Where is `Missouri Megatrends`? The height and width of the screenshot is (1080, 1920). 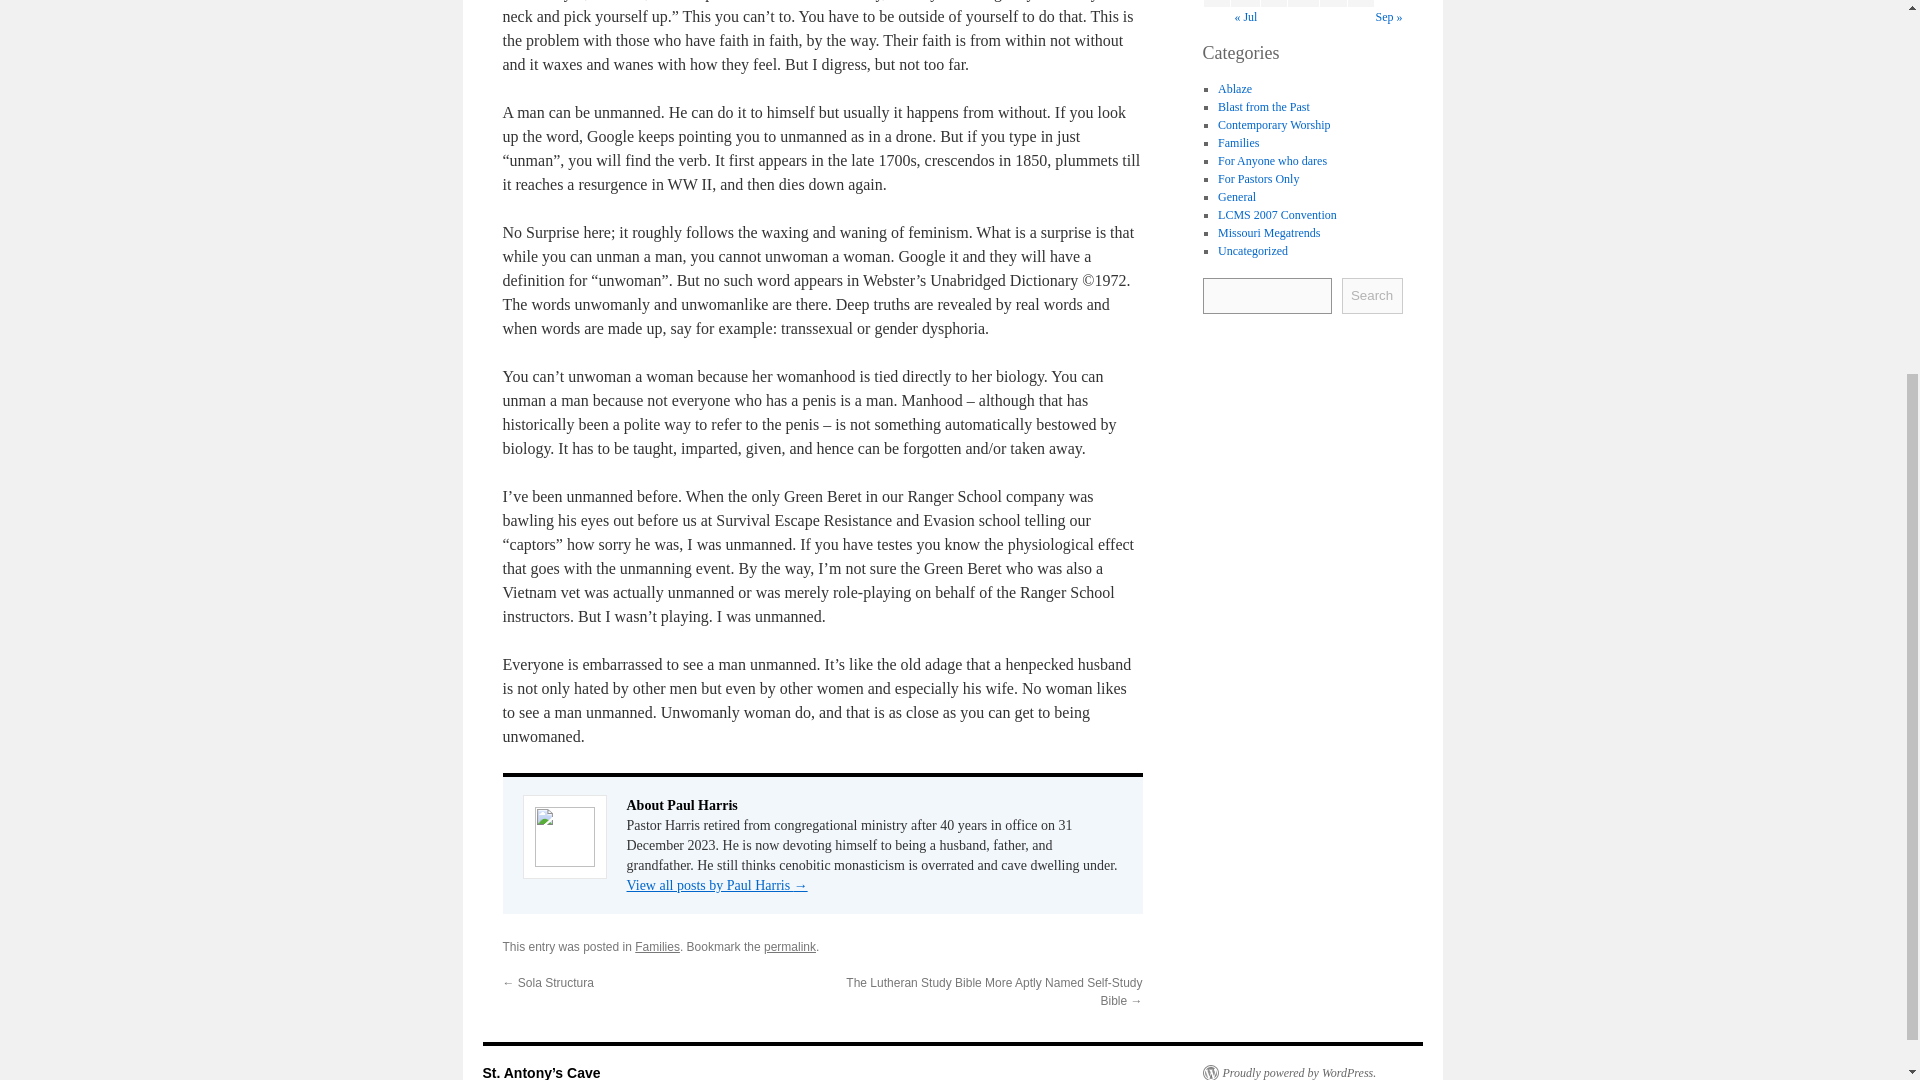
Missouri Megatrends is located at coordinates (1268, 231).